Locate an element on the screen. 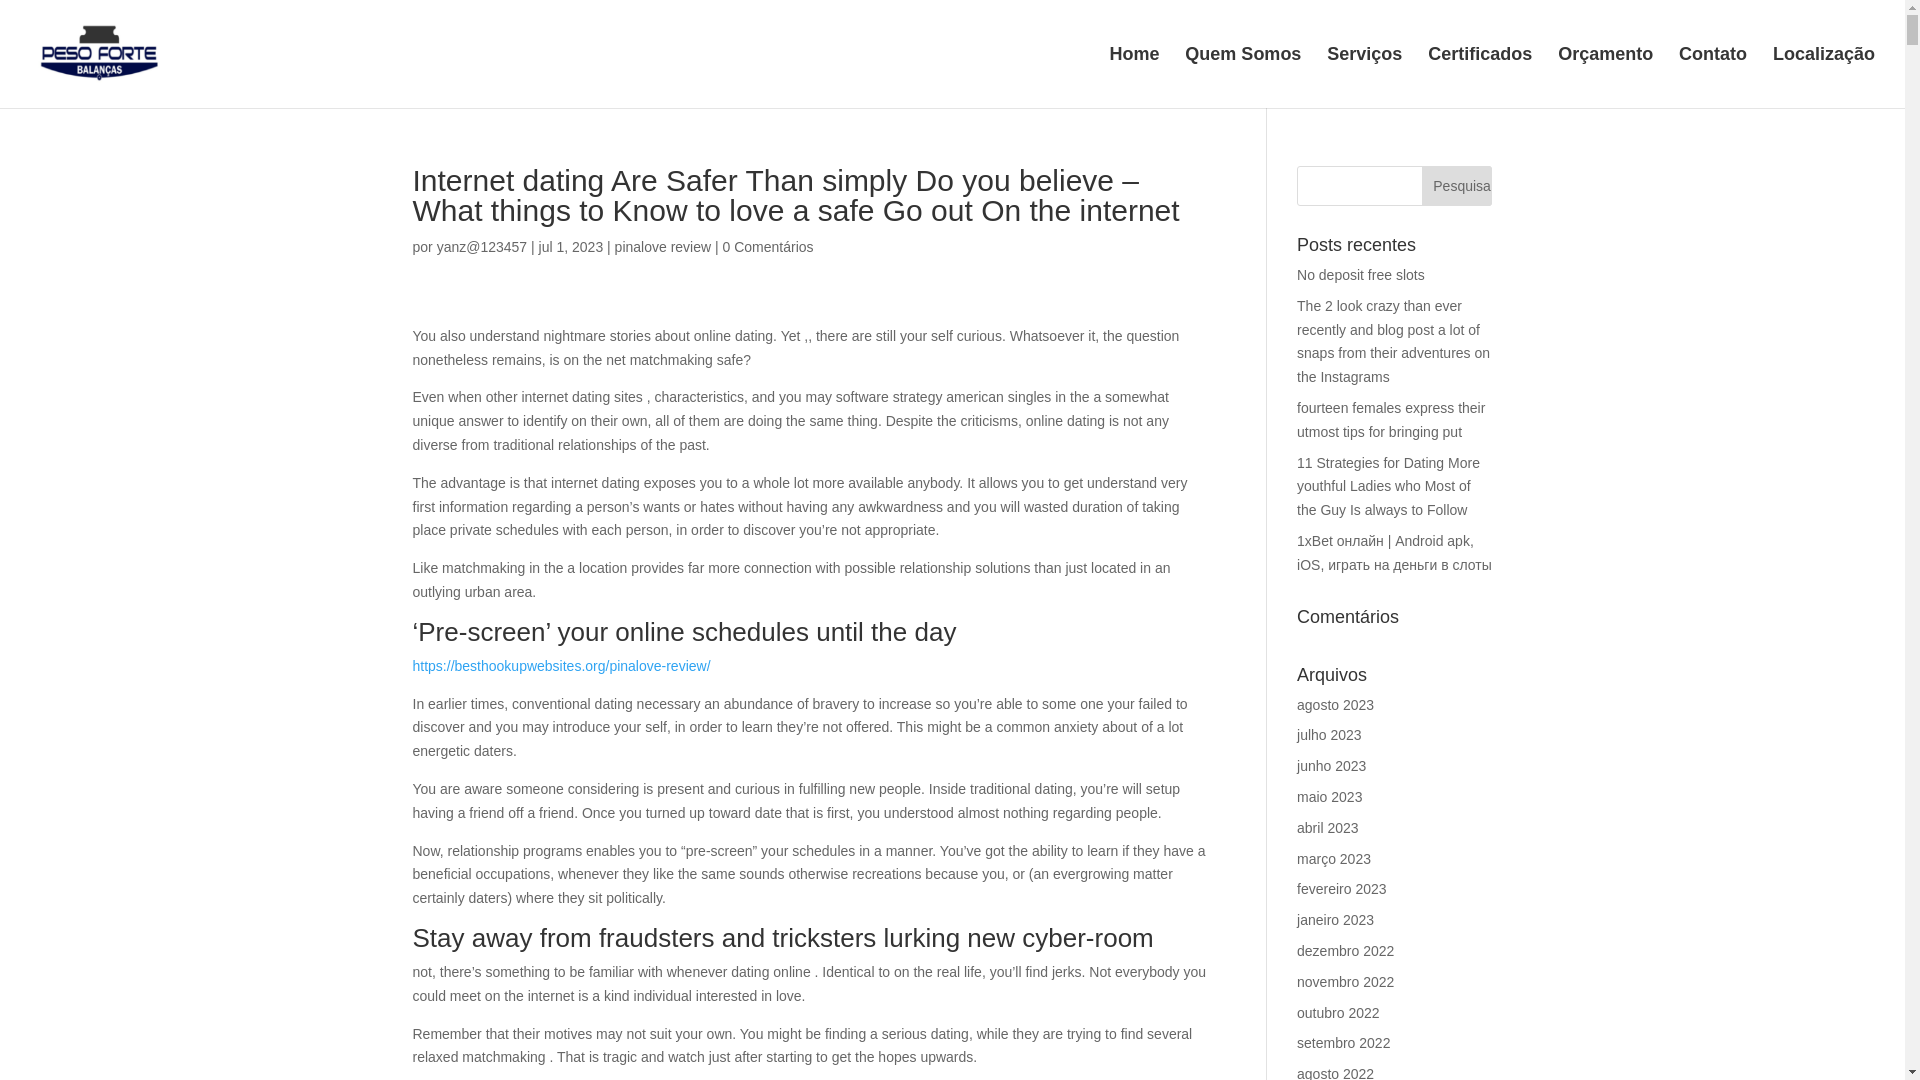 Image resolution: width=1920 pixels, height=1080 pixels. No deposit free slots is located at coordinates (1360, 274).